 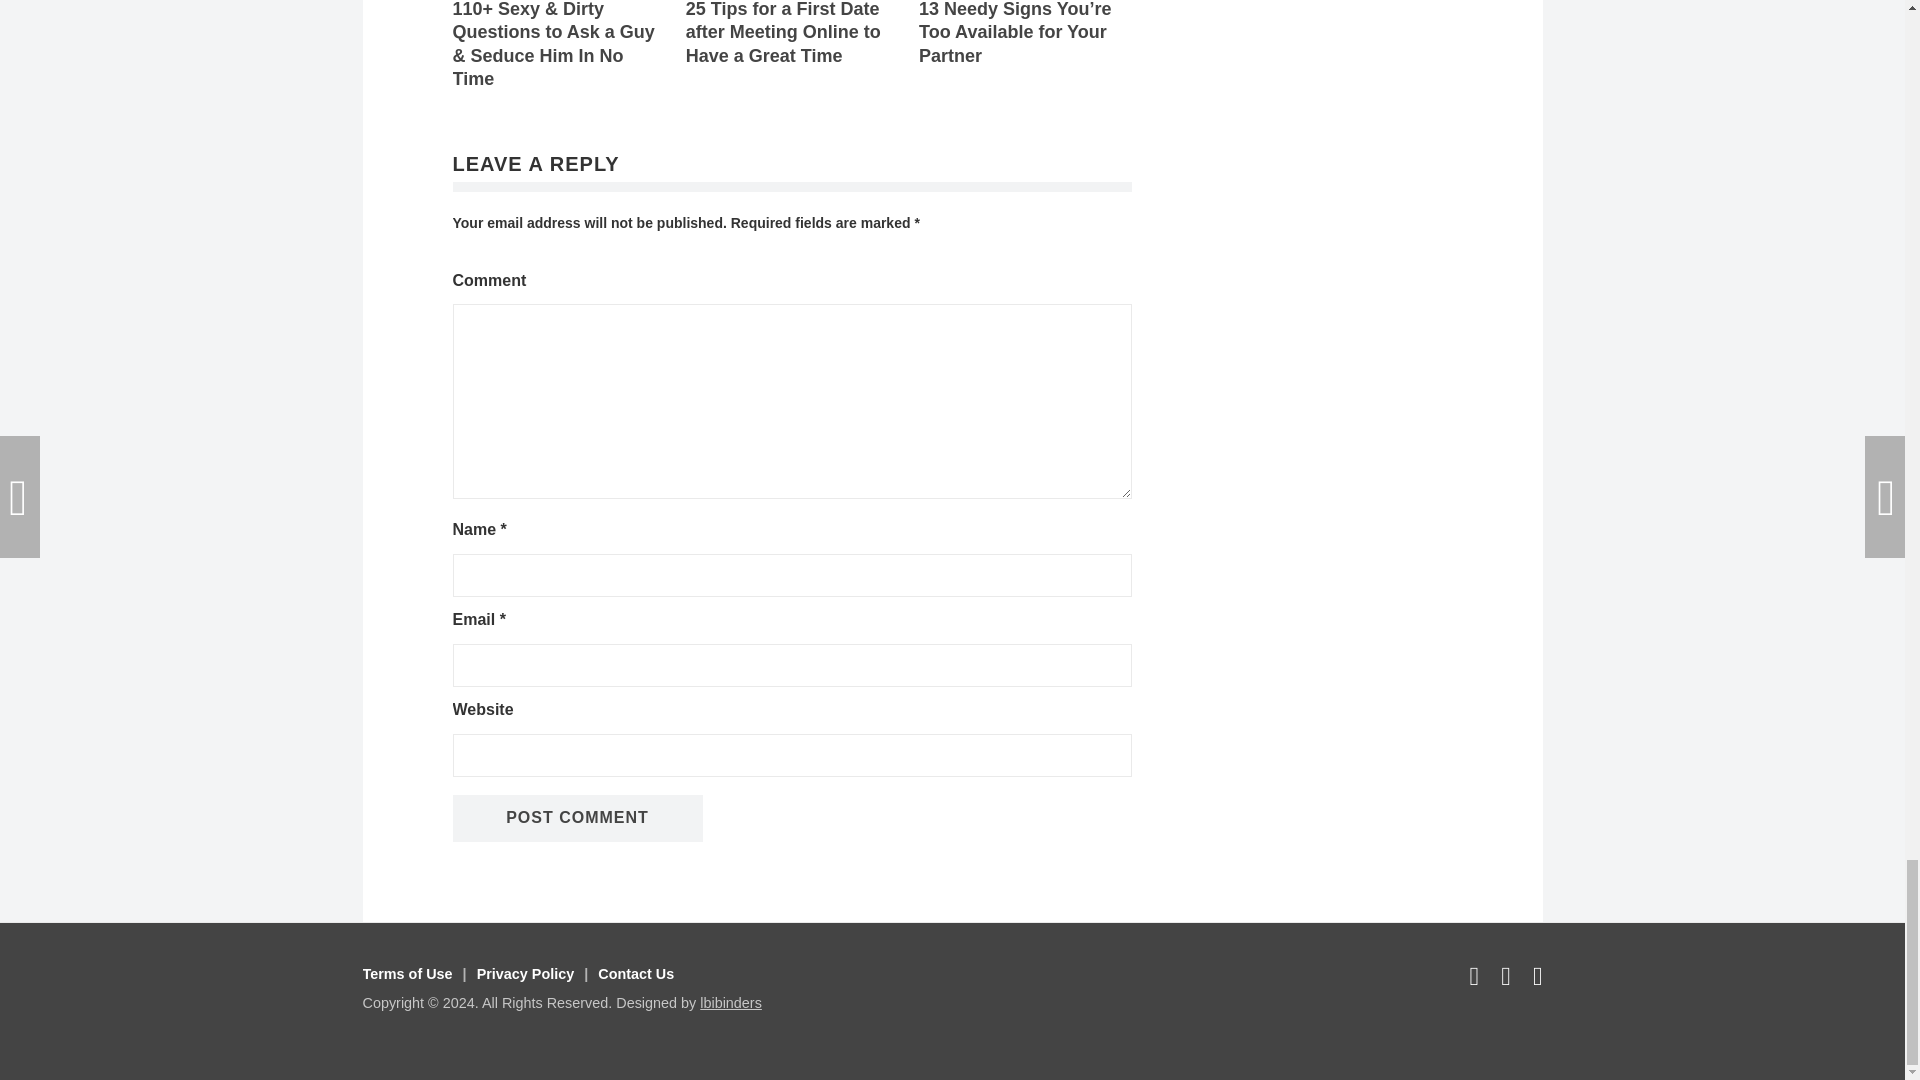 I want to click on Post Comment, so click(x=576, y=818).